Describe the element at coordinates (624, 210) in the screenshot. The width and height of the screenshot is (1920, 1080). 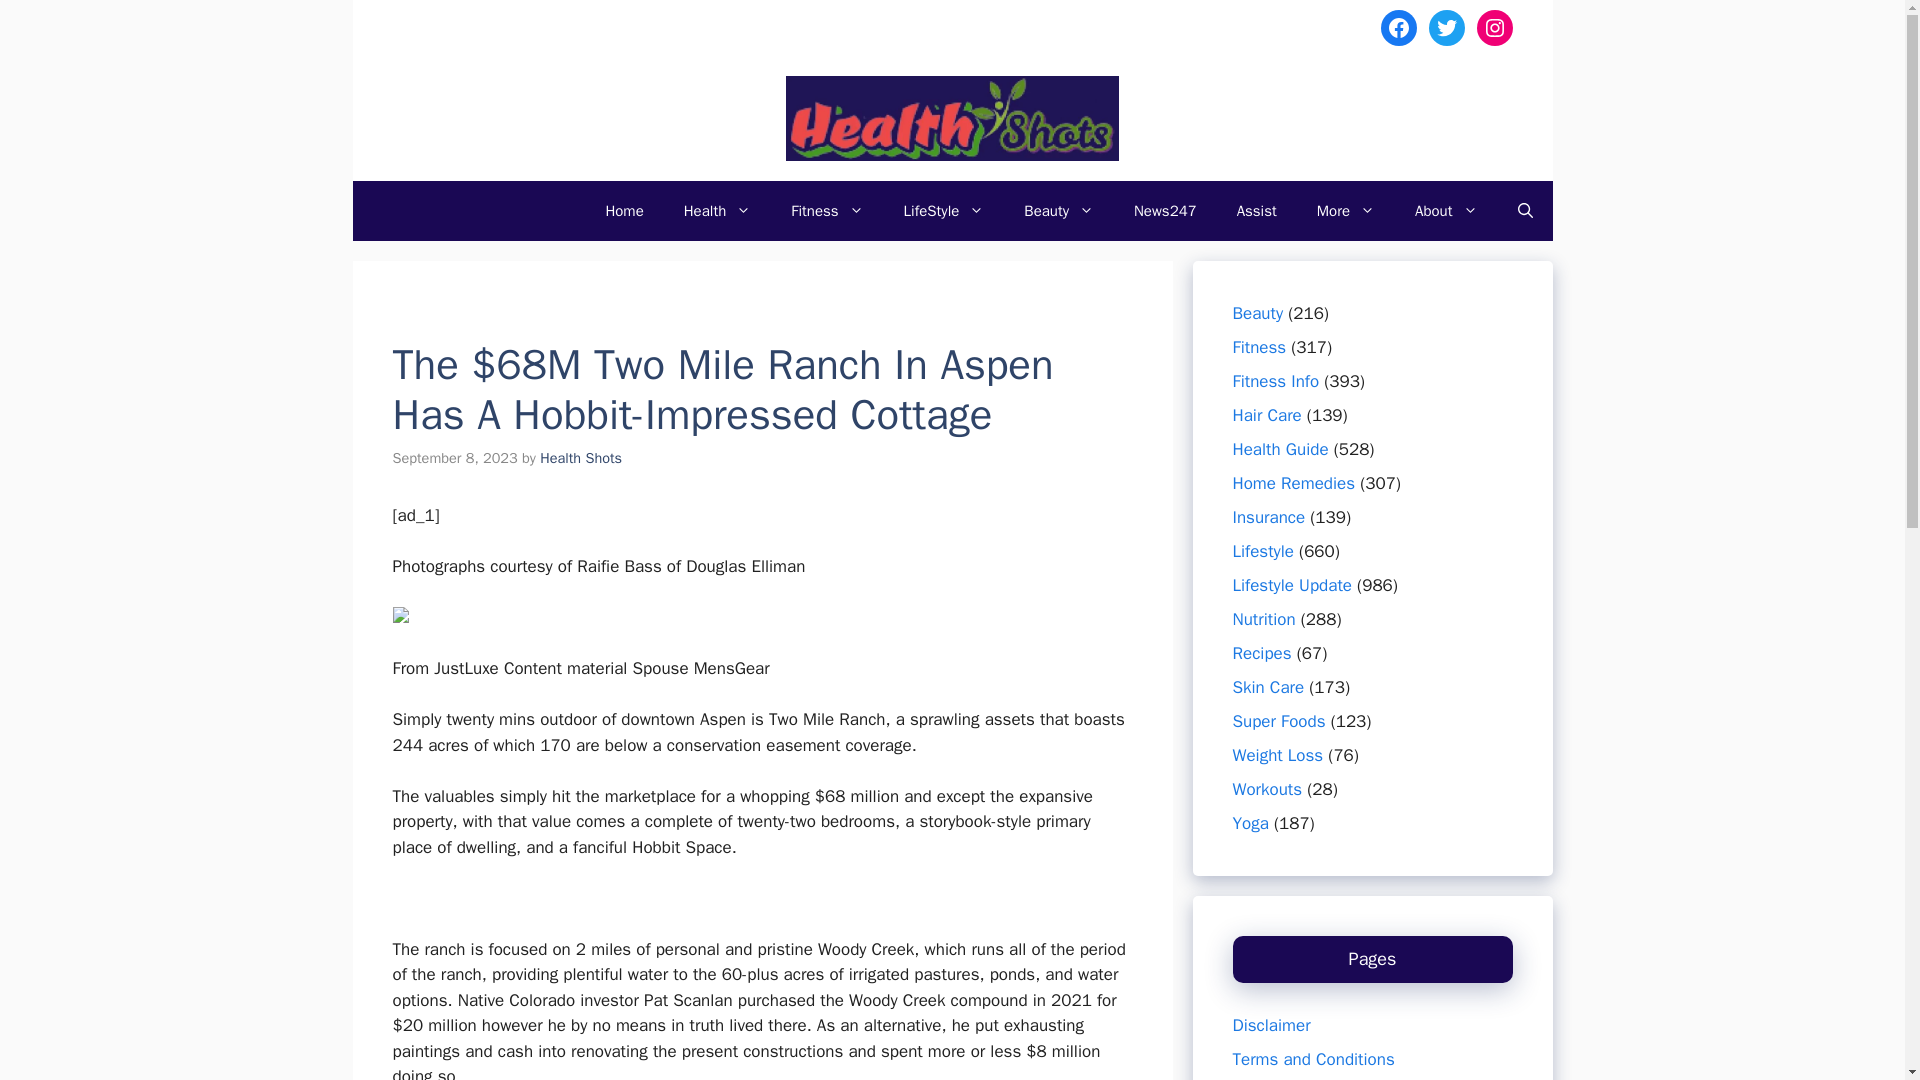
I see `Home` at that location.